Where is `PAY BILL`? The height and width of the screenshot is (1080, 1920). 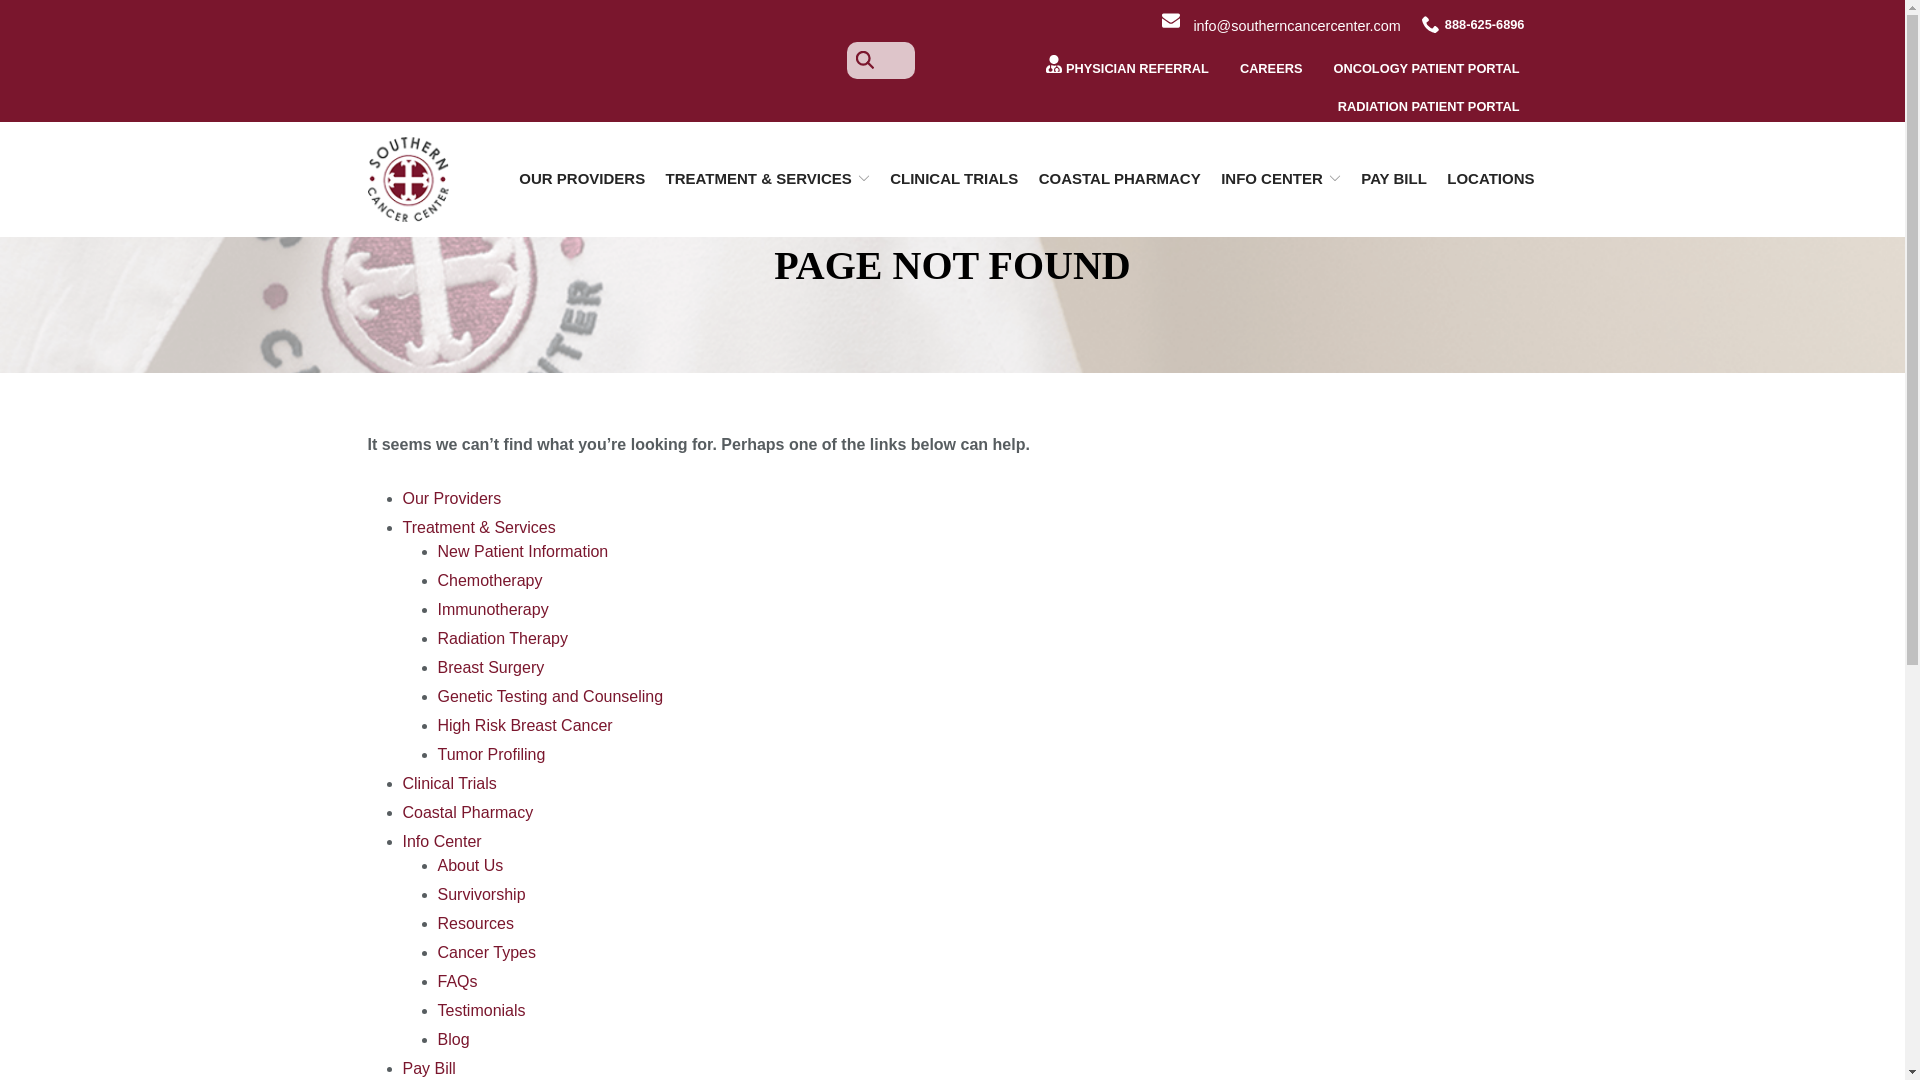 PAY BILL is located at coordinates (1394, 178).